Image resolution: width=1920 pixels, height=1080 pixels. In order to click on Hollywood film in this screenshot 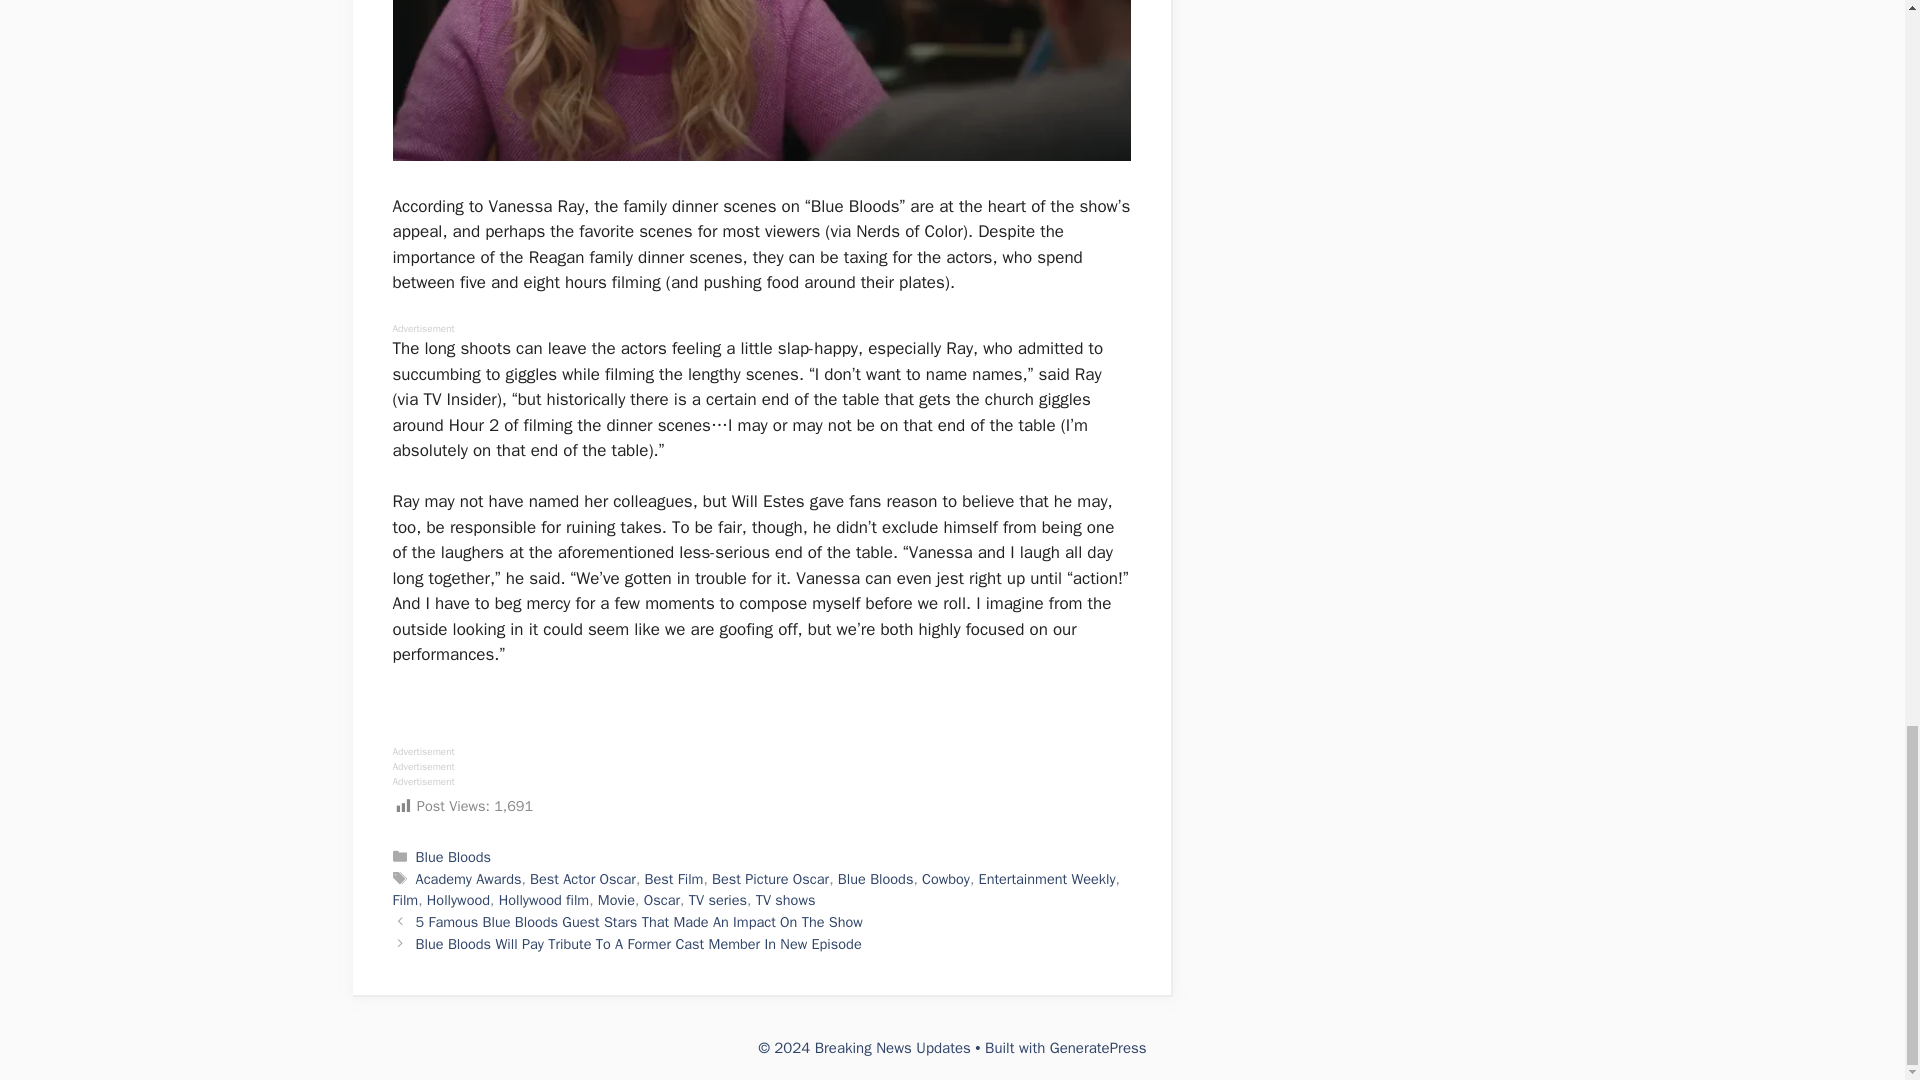, I will do `click(544, 900)`.